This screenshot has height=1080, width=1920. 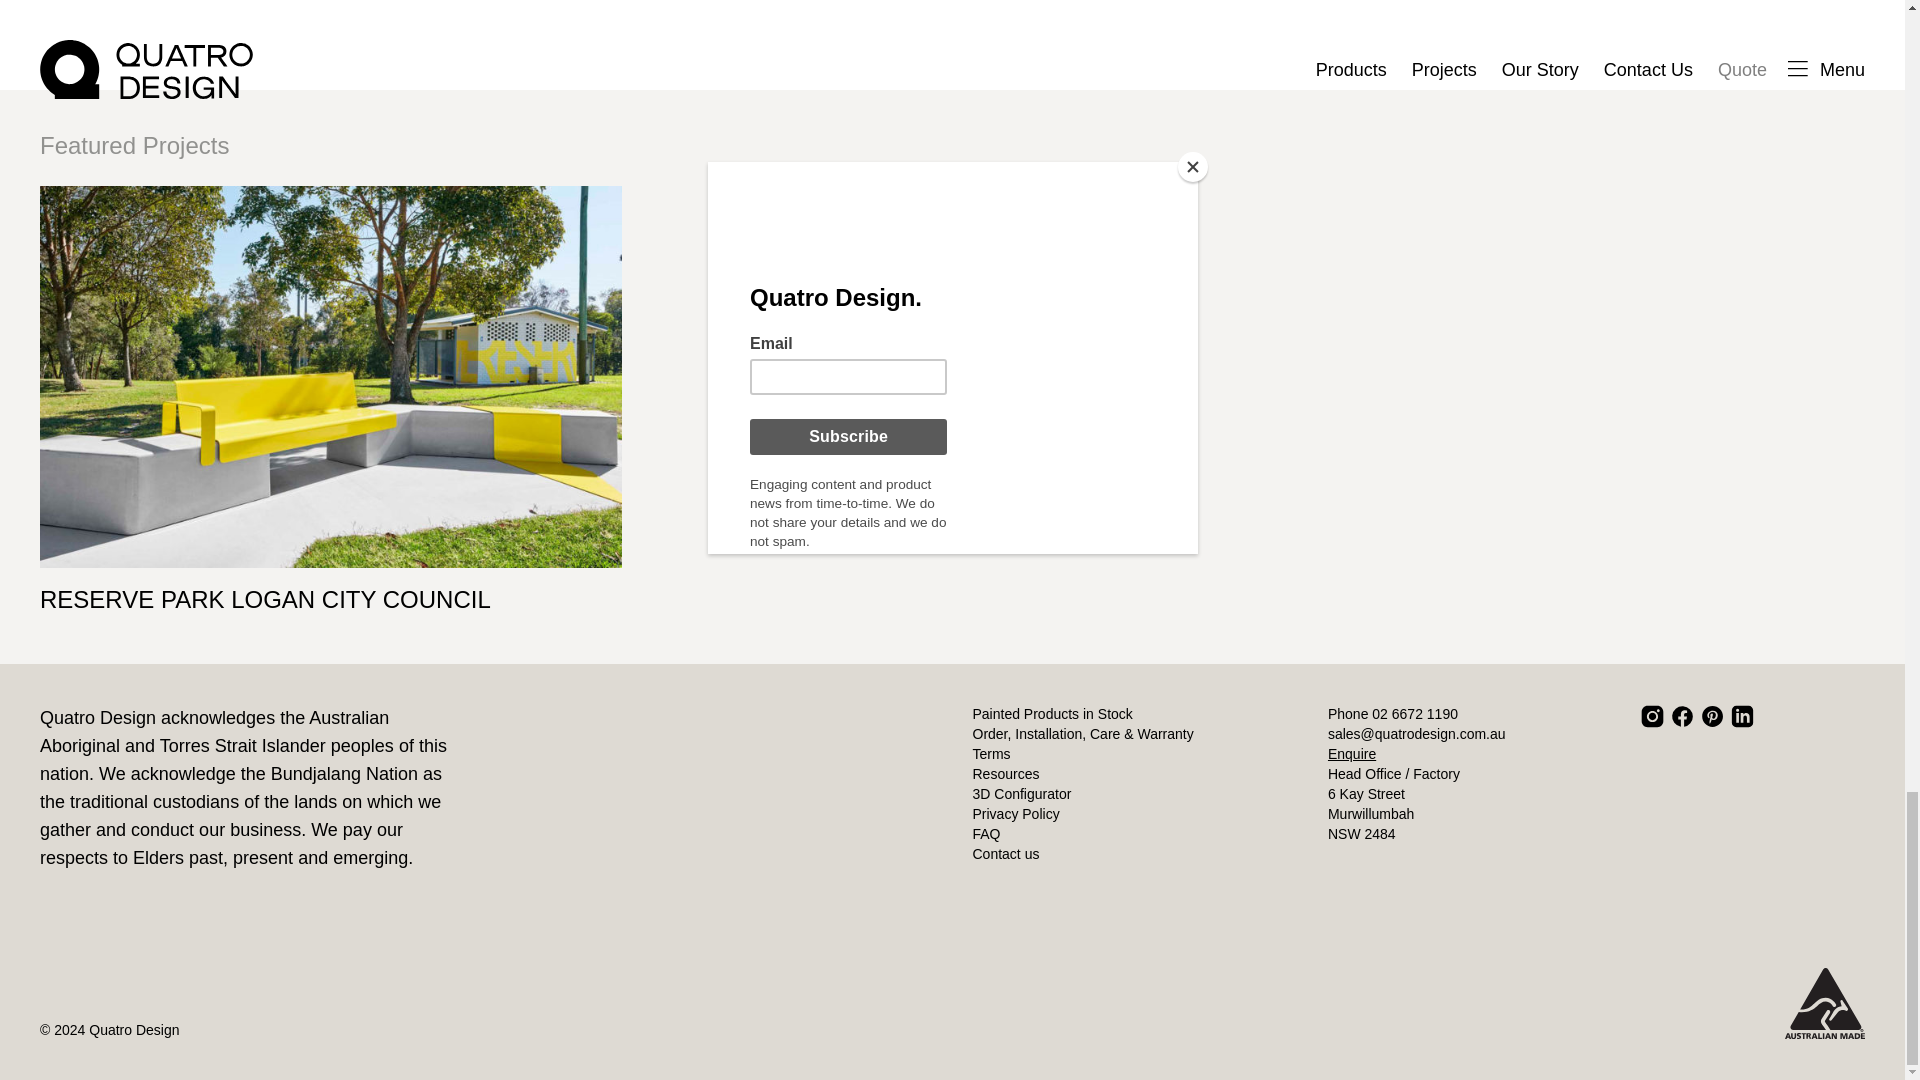 What do you see at coordinates (1652, 716) in the screenshot?
I see `Instagram` at bounding box center [1652, 716].